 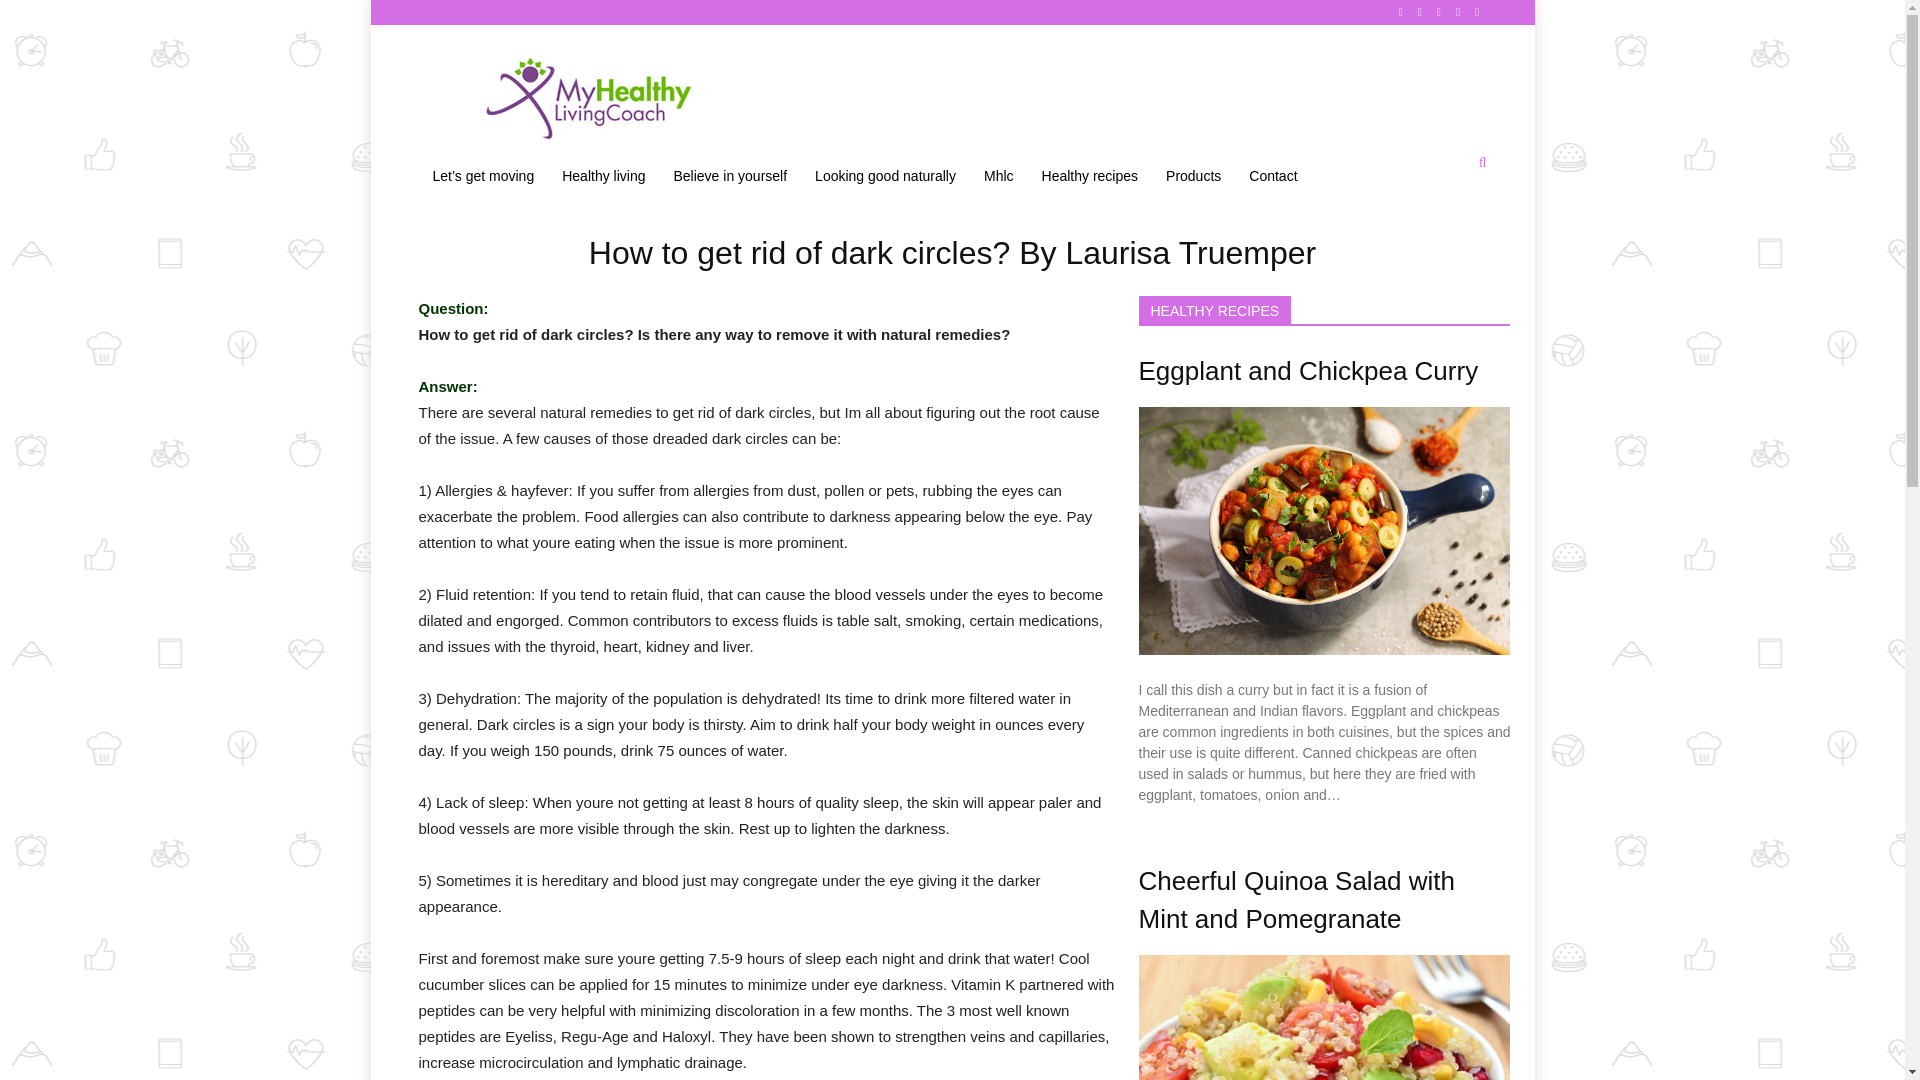 I want to click on Pinterest, so click(x=1440, y=12).